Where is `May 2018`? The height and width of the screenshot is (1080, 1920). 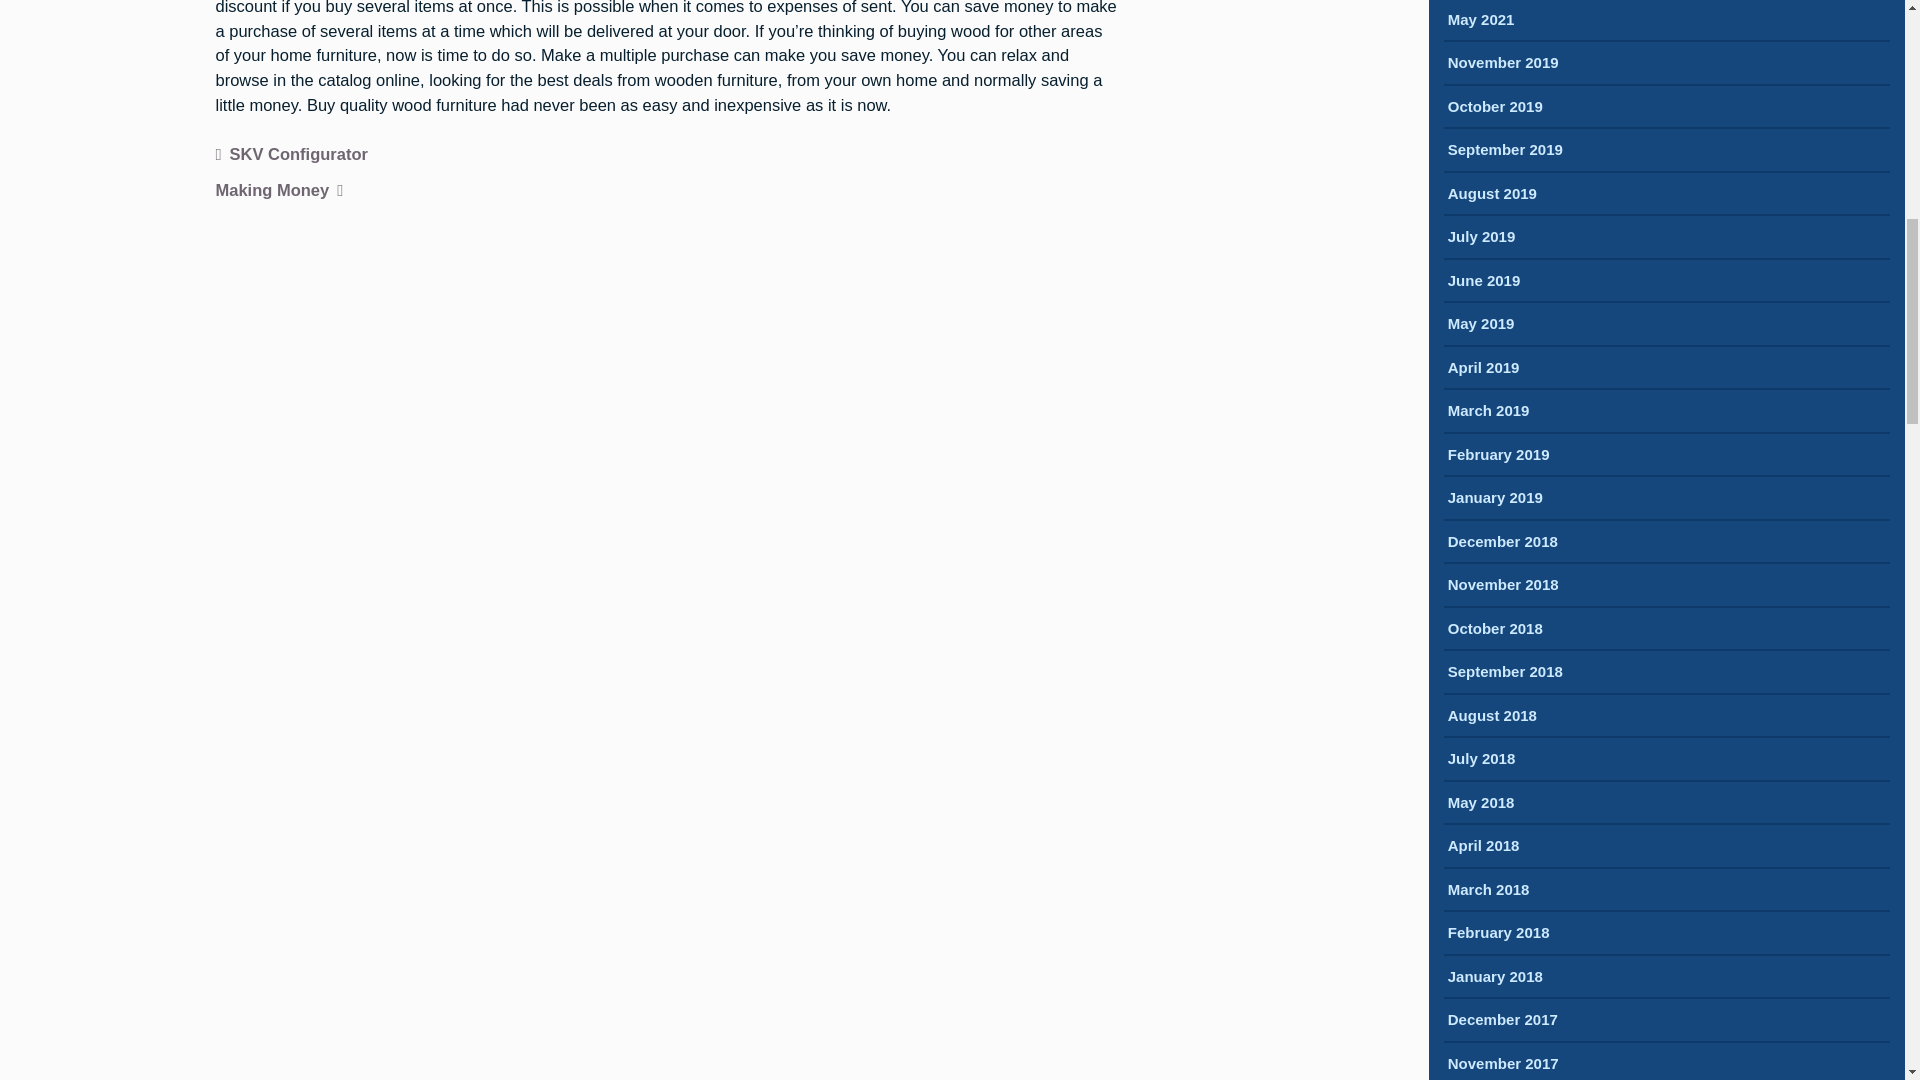 May 2018 is located at coordinates (1480, 804).